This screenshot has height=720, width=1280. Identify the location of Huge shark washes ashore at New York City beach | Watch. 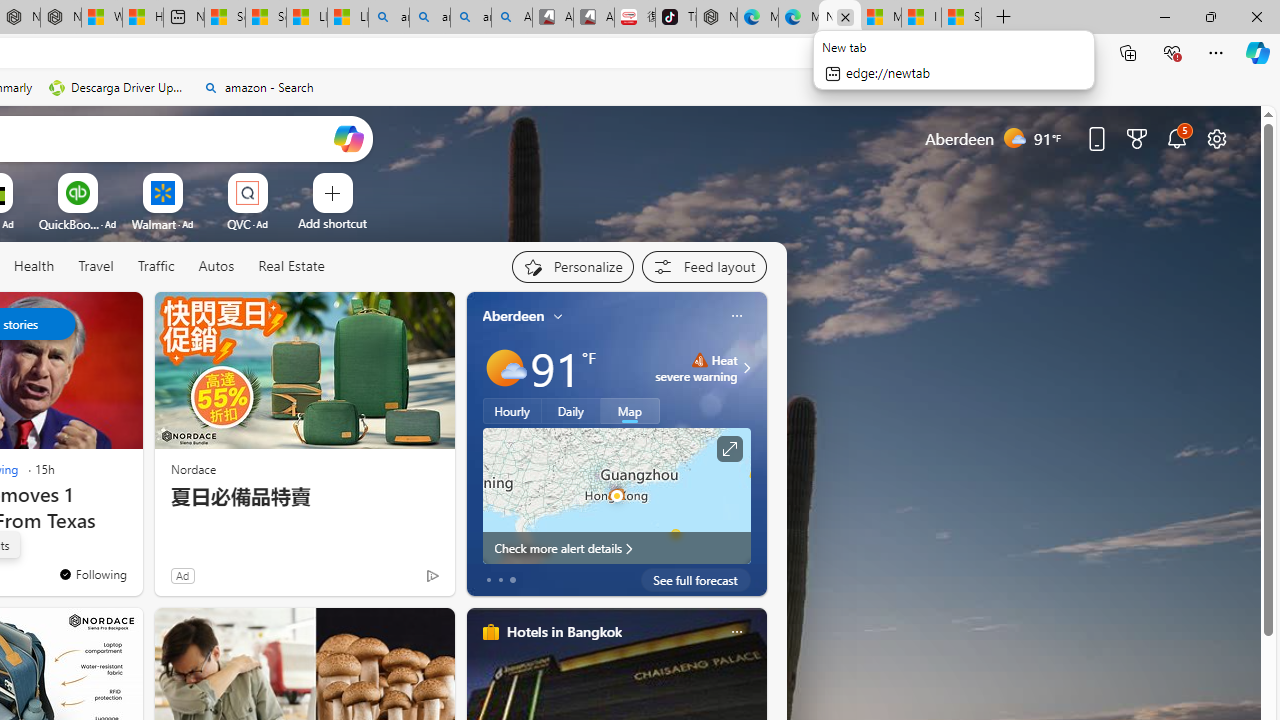
(142, 18).